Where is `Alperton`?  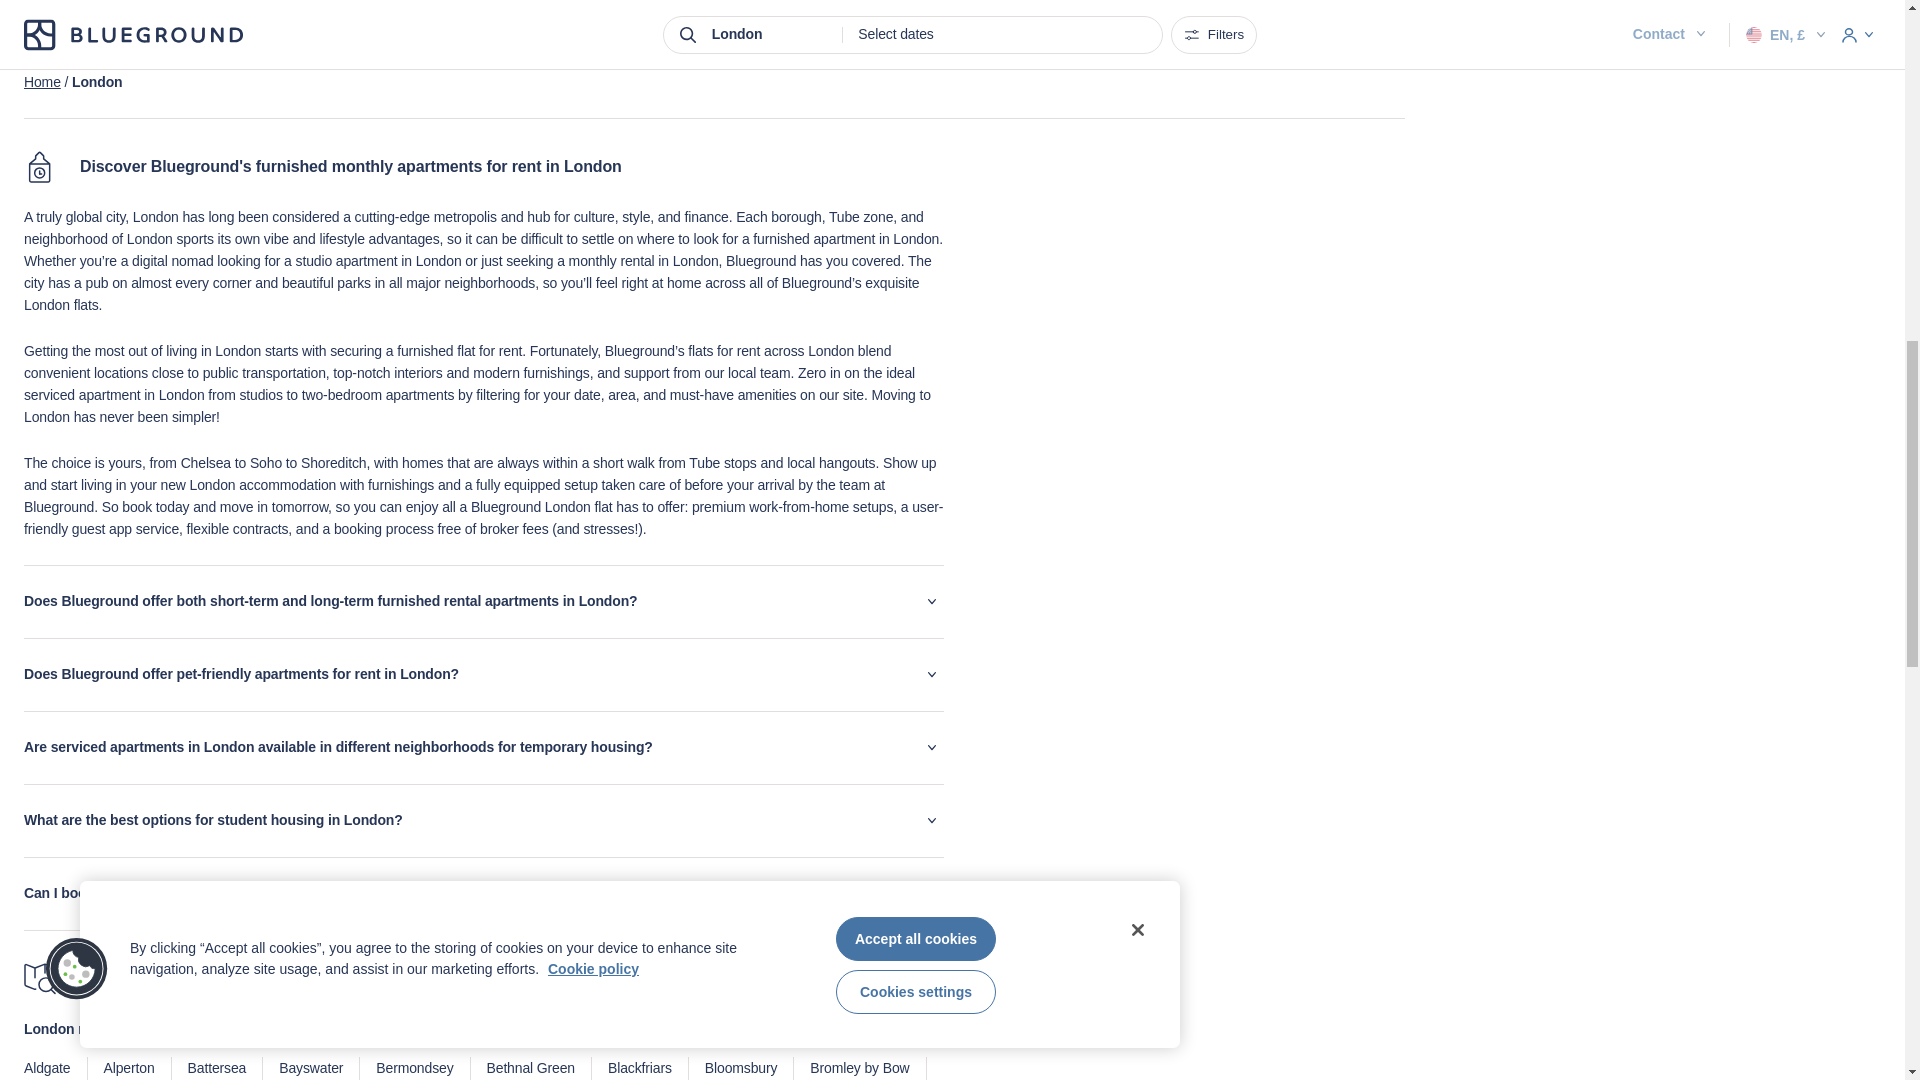 Alperton is located at coordinates (129, 1068).